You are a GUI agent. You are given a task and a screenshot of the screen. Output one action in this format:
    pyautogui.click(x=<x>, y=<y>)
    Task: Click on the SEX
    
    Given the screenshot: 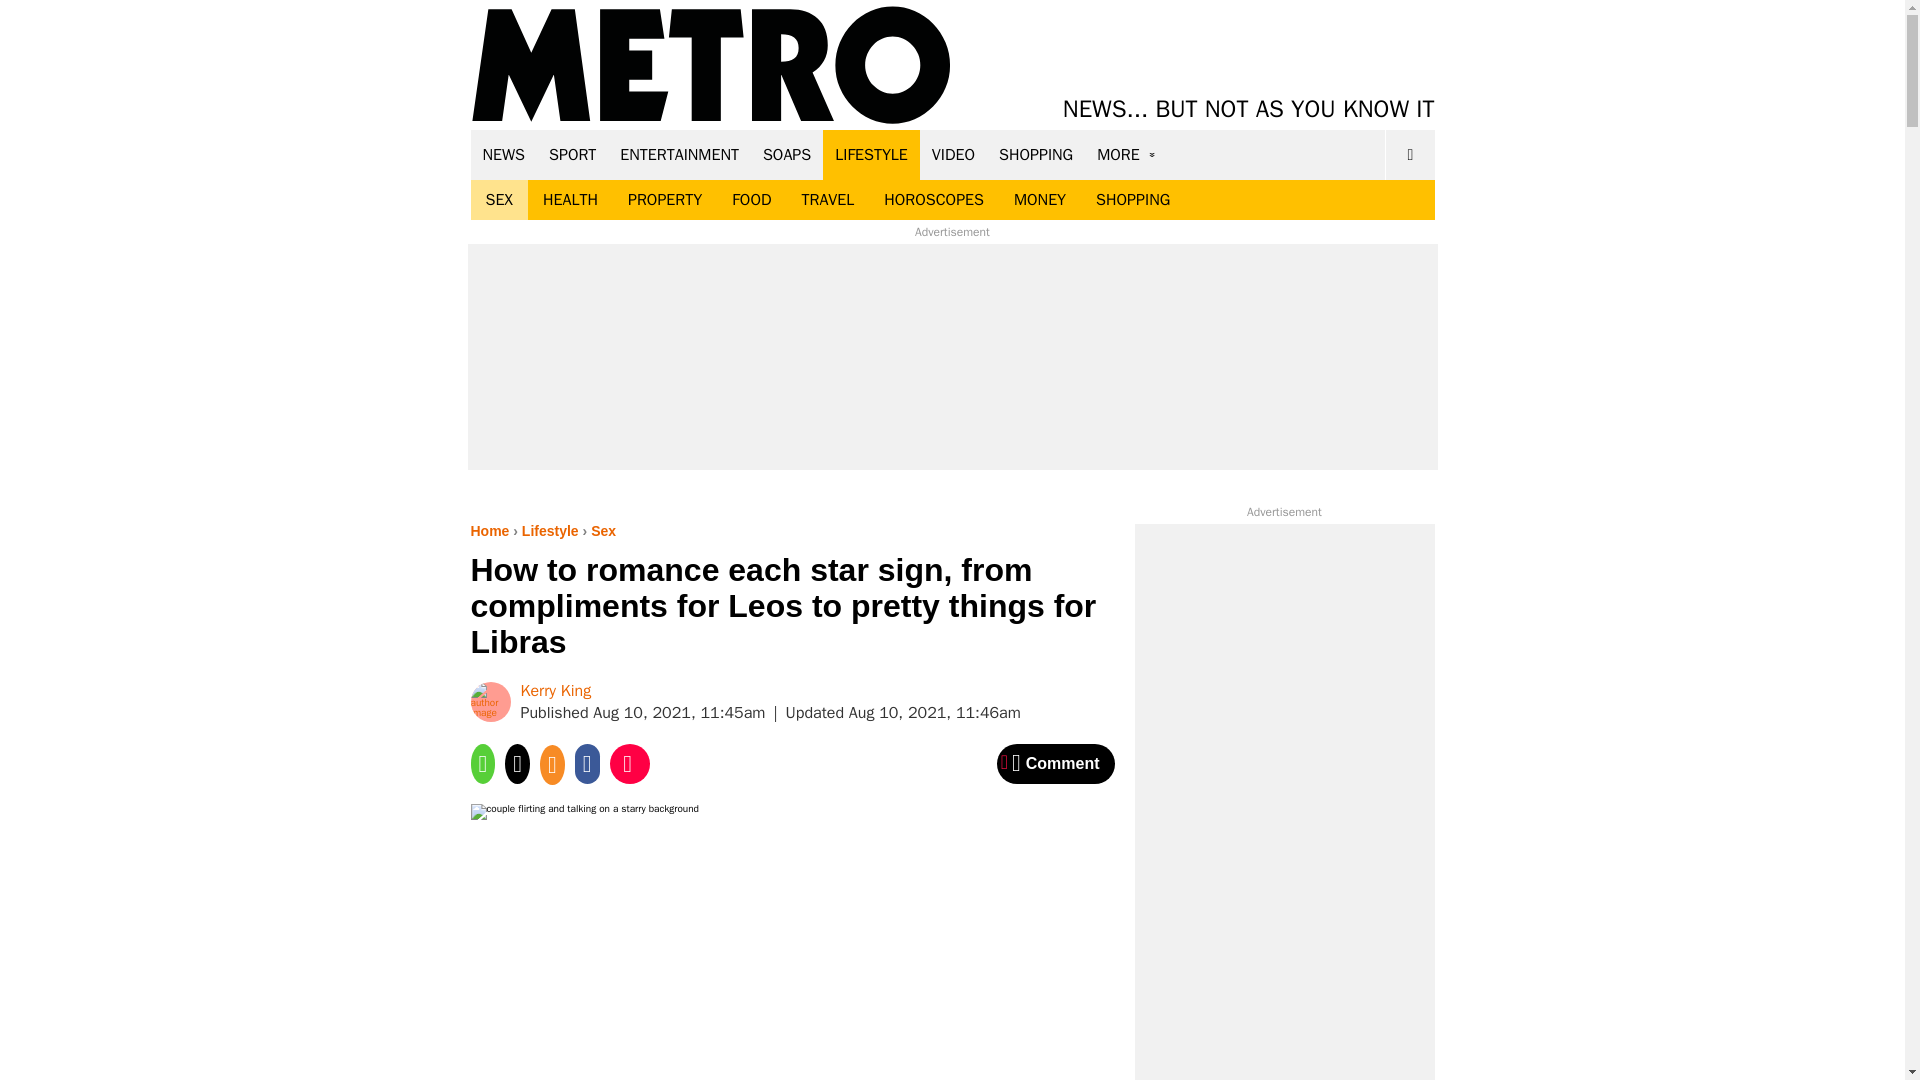 What is the action you would take?
    pyautogui.click(x=498, y=200)
    